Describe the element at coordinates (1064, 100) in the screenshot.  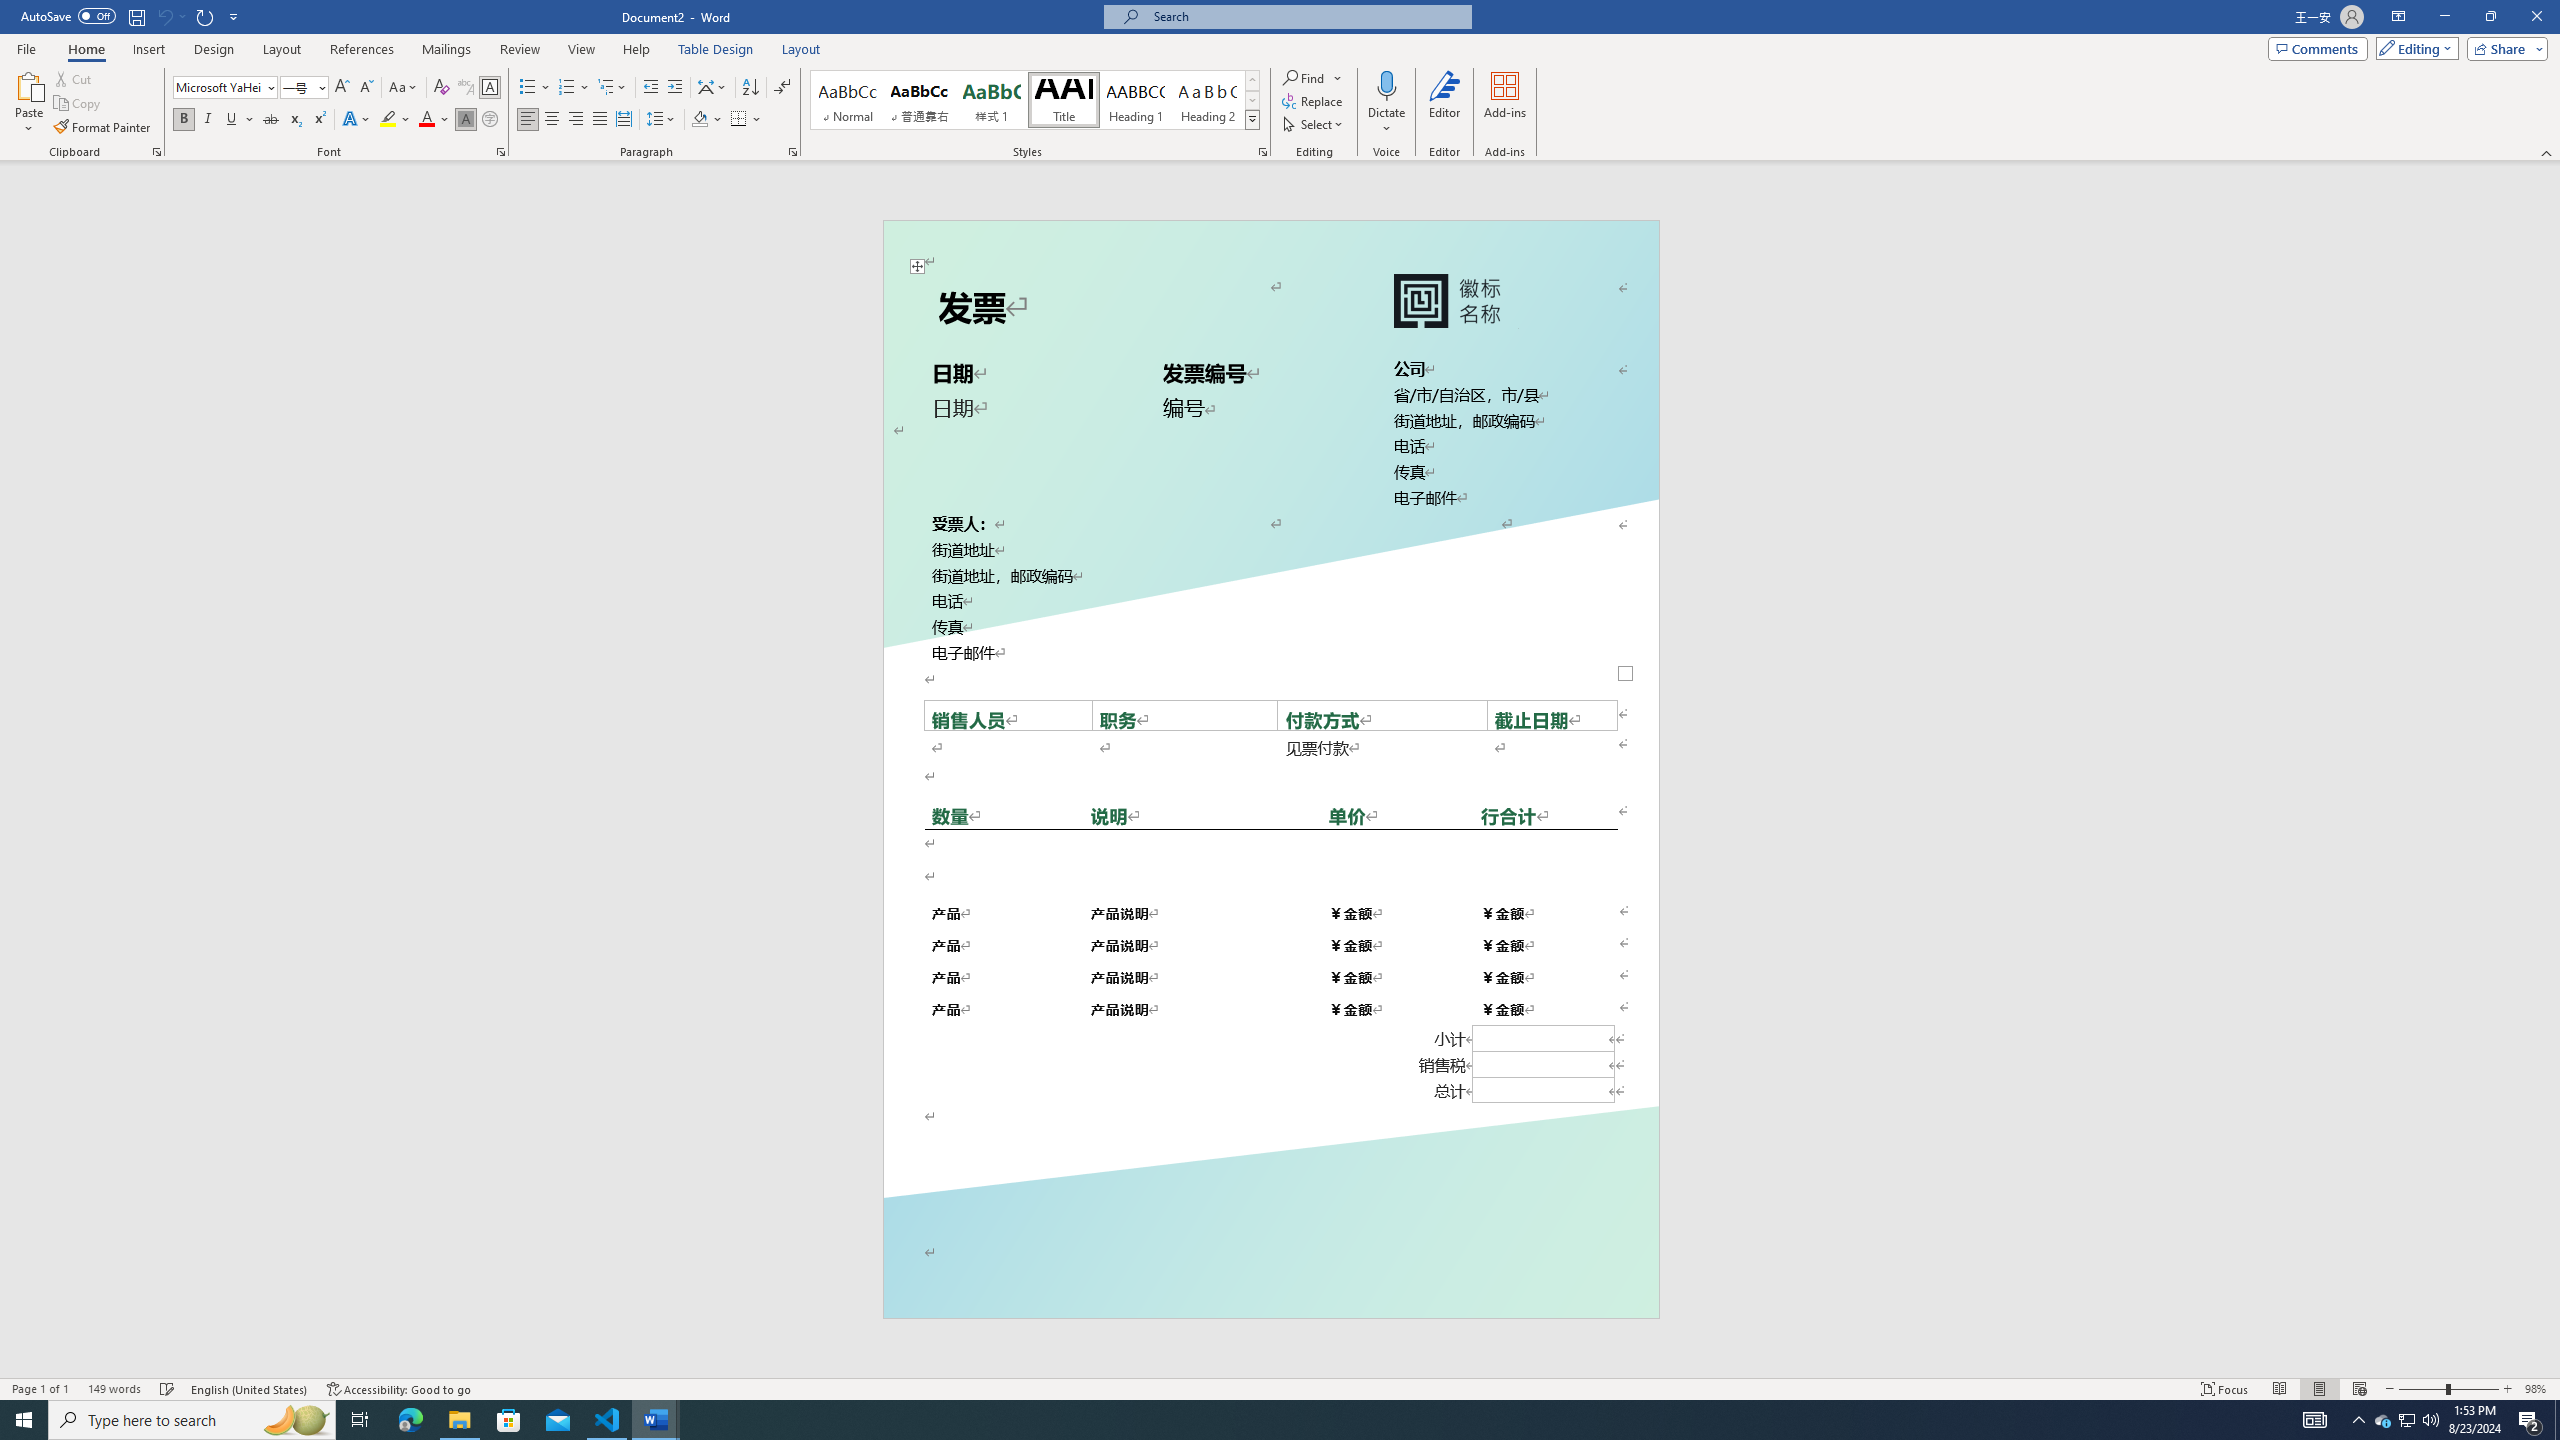
I see `Title` at that location.